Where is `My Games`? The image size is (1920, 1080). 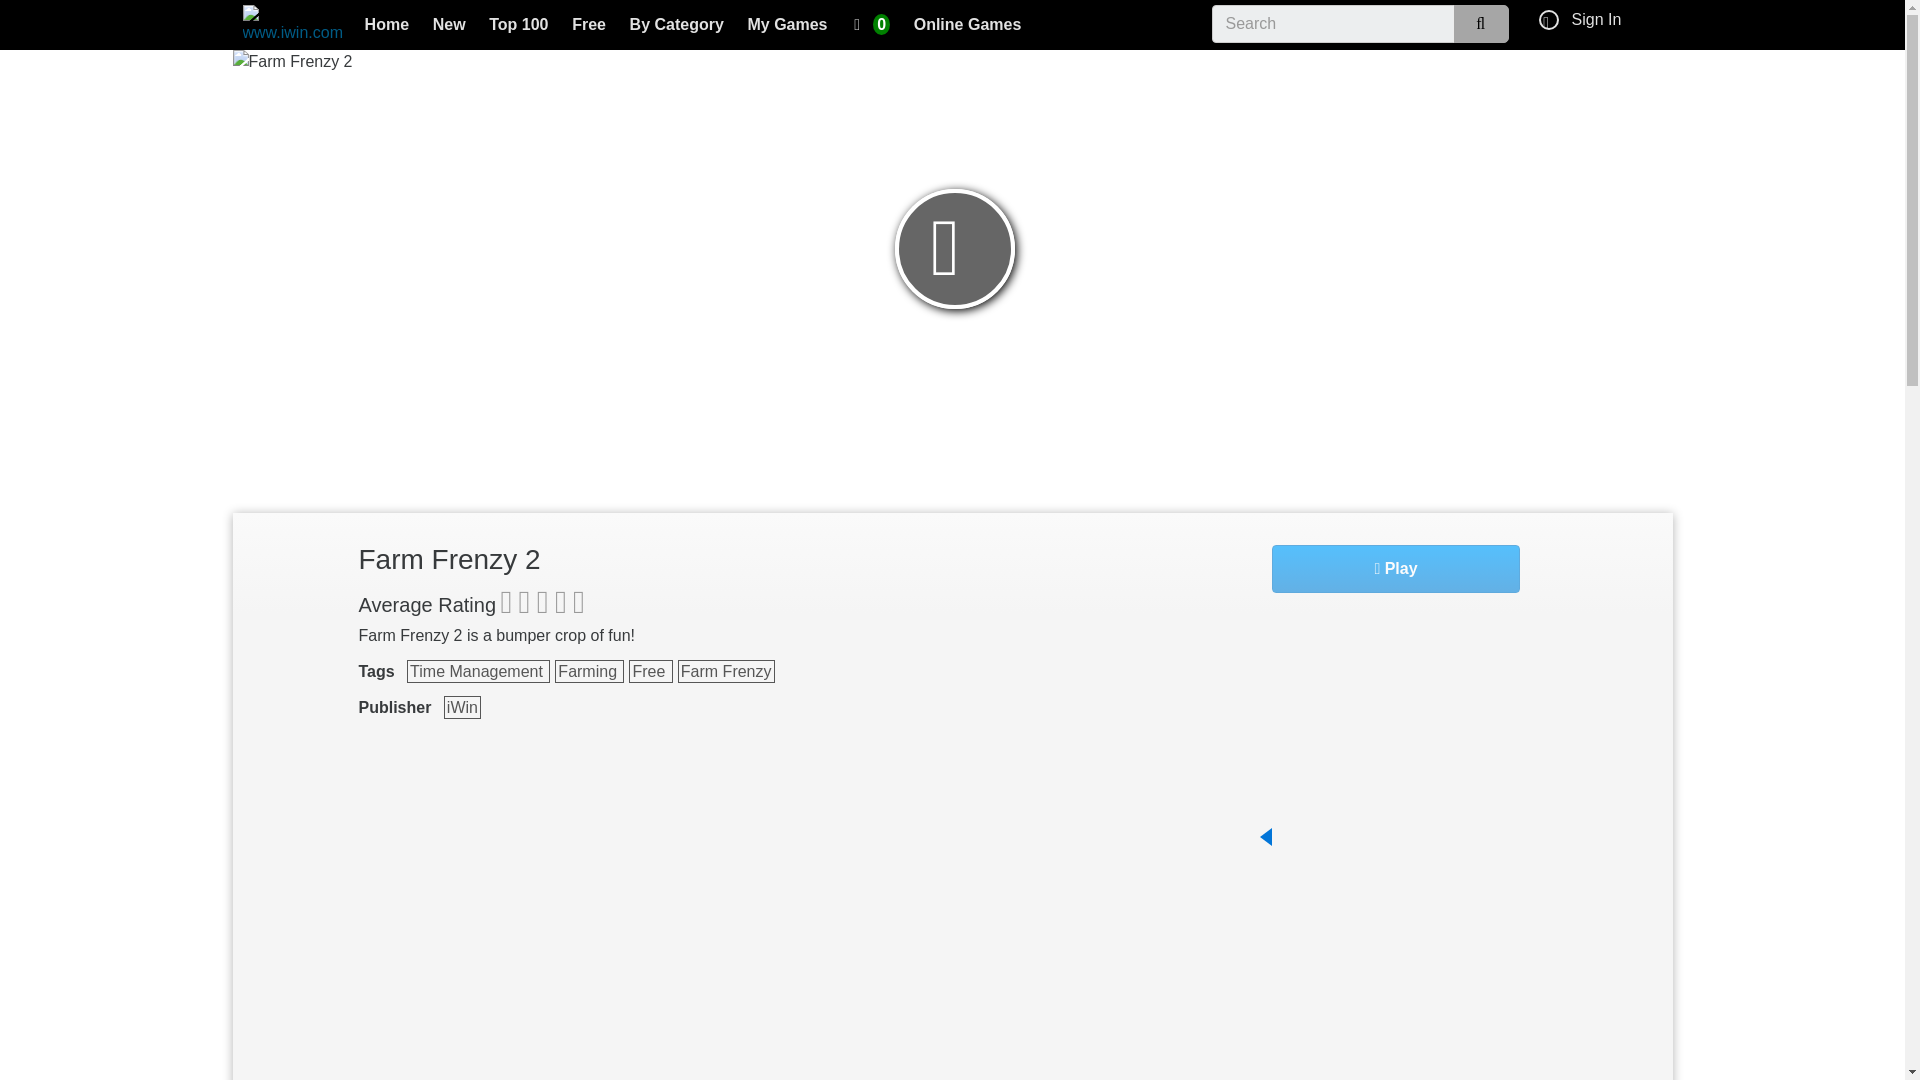
My Games is located at coordinates (787, 26).